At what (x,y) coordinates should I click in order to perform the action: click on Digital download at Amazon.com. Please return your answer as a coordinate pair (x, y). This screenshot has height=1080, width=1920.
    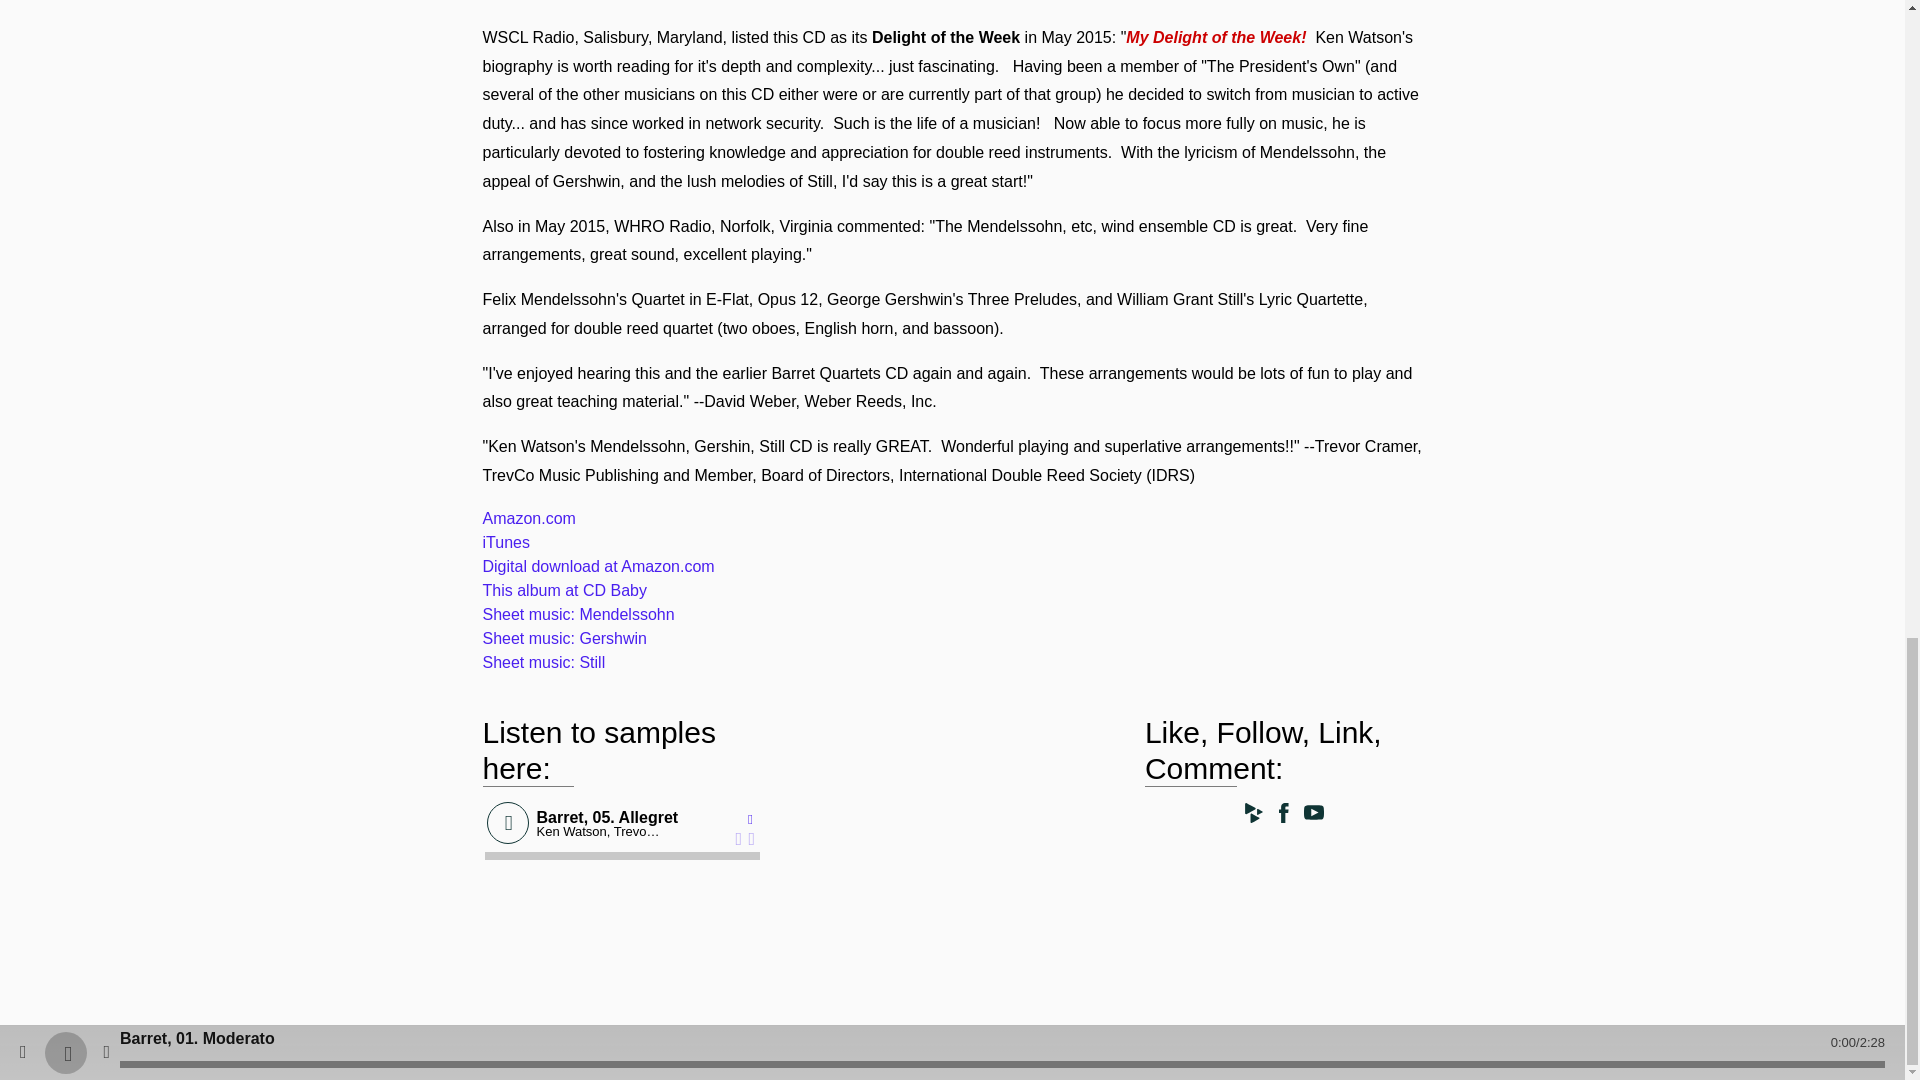
    Looking at the image, I should click on (598, 566).